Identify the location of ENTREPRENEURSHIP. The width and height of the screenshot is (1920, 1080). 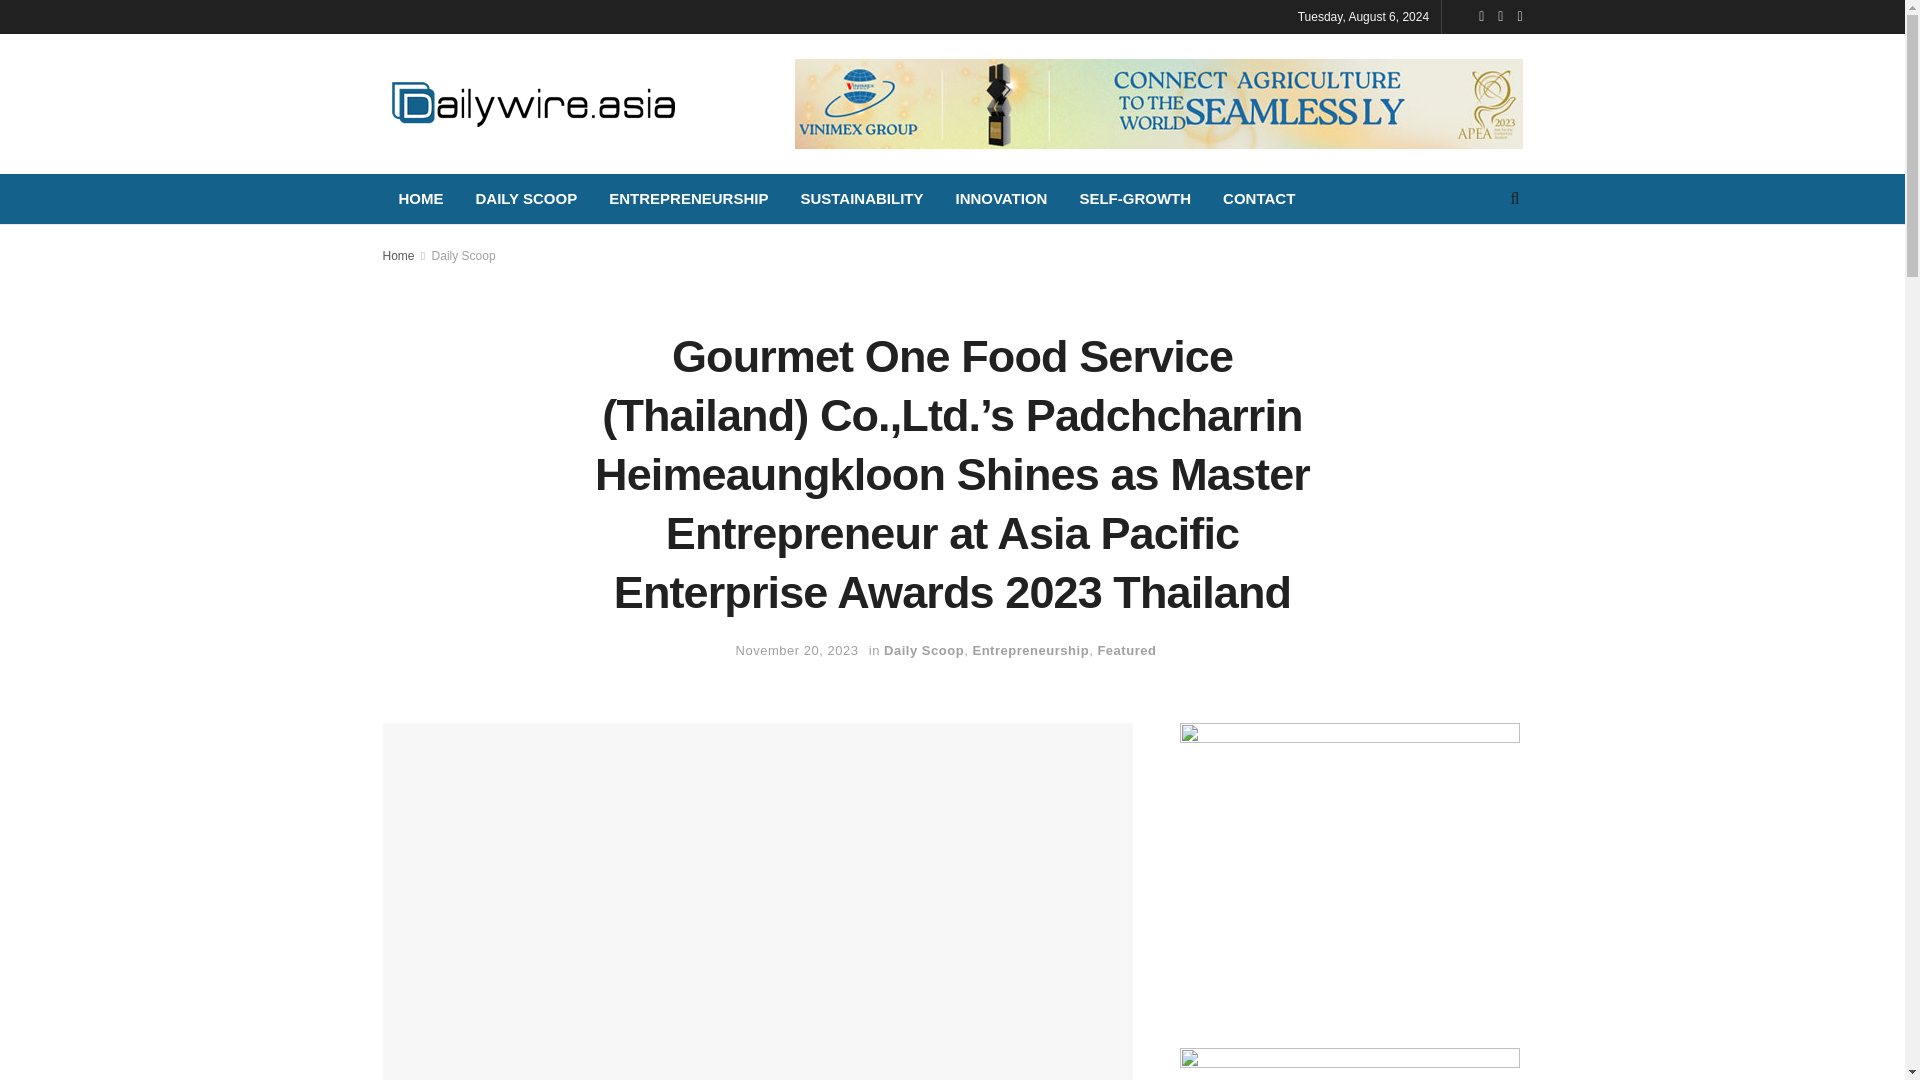
(688, 198).